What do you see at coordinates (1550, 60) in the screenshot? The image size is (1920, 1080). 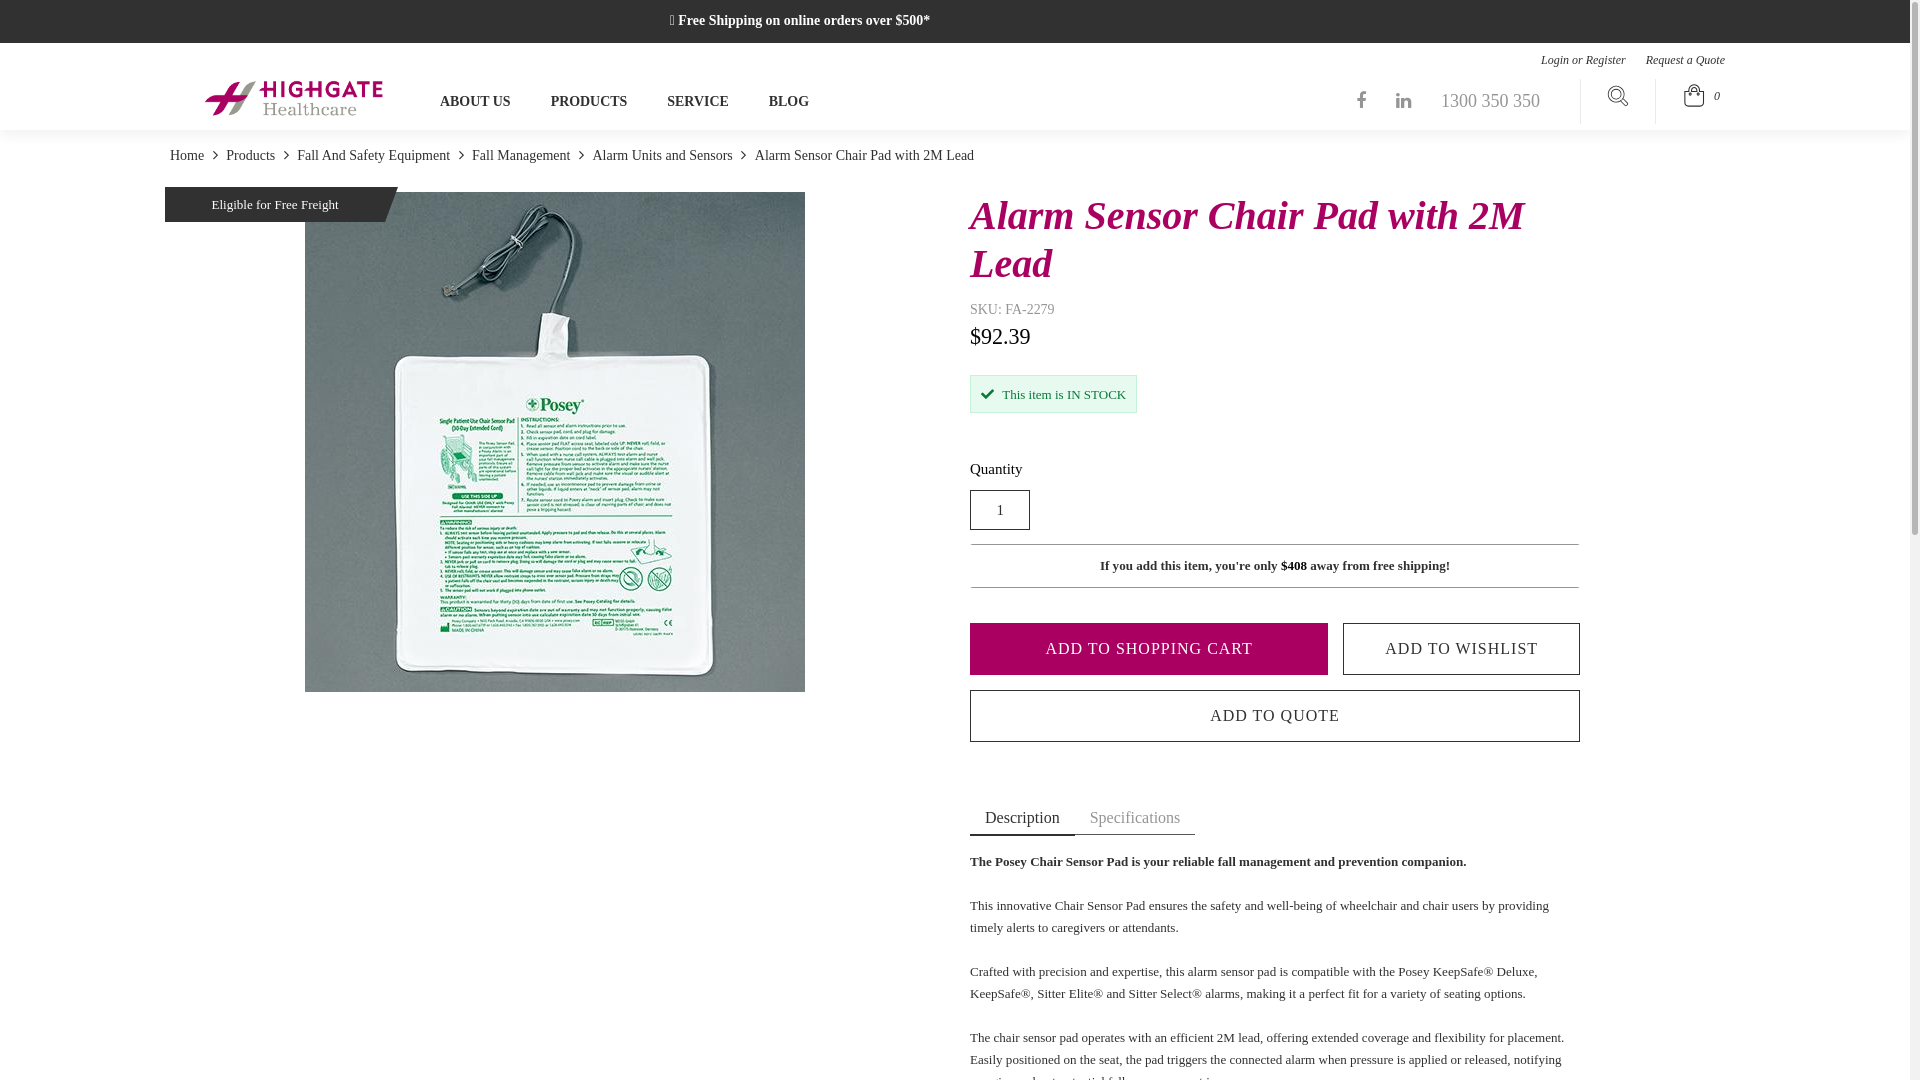 I see `Login` at bounding box center [1550, 60].